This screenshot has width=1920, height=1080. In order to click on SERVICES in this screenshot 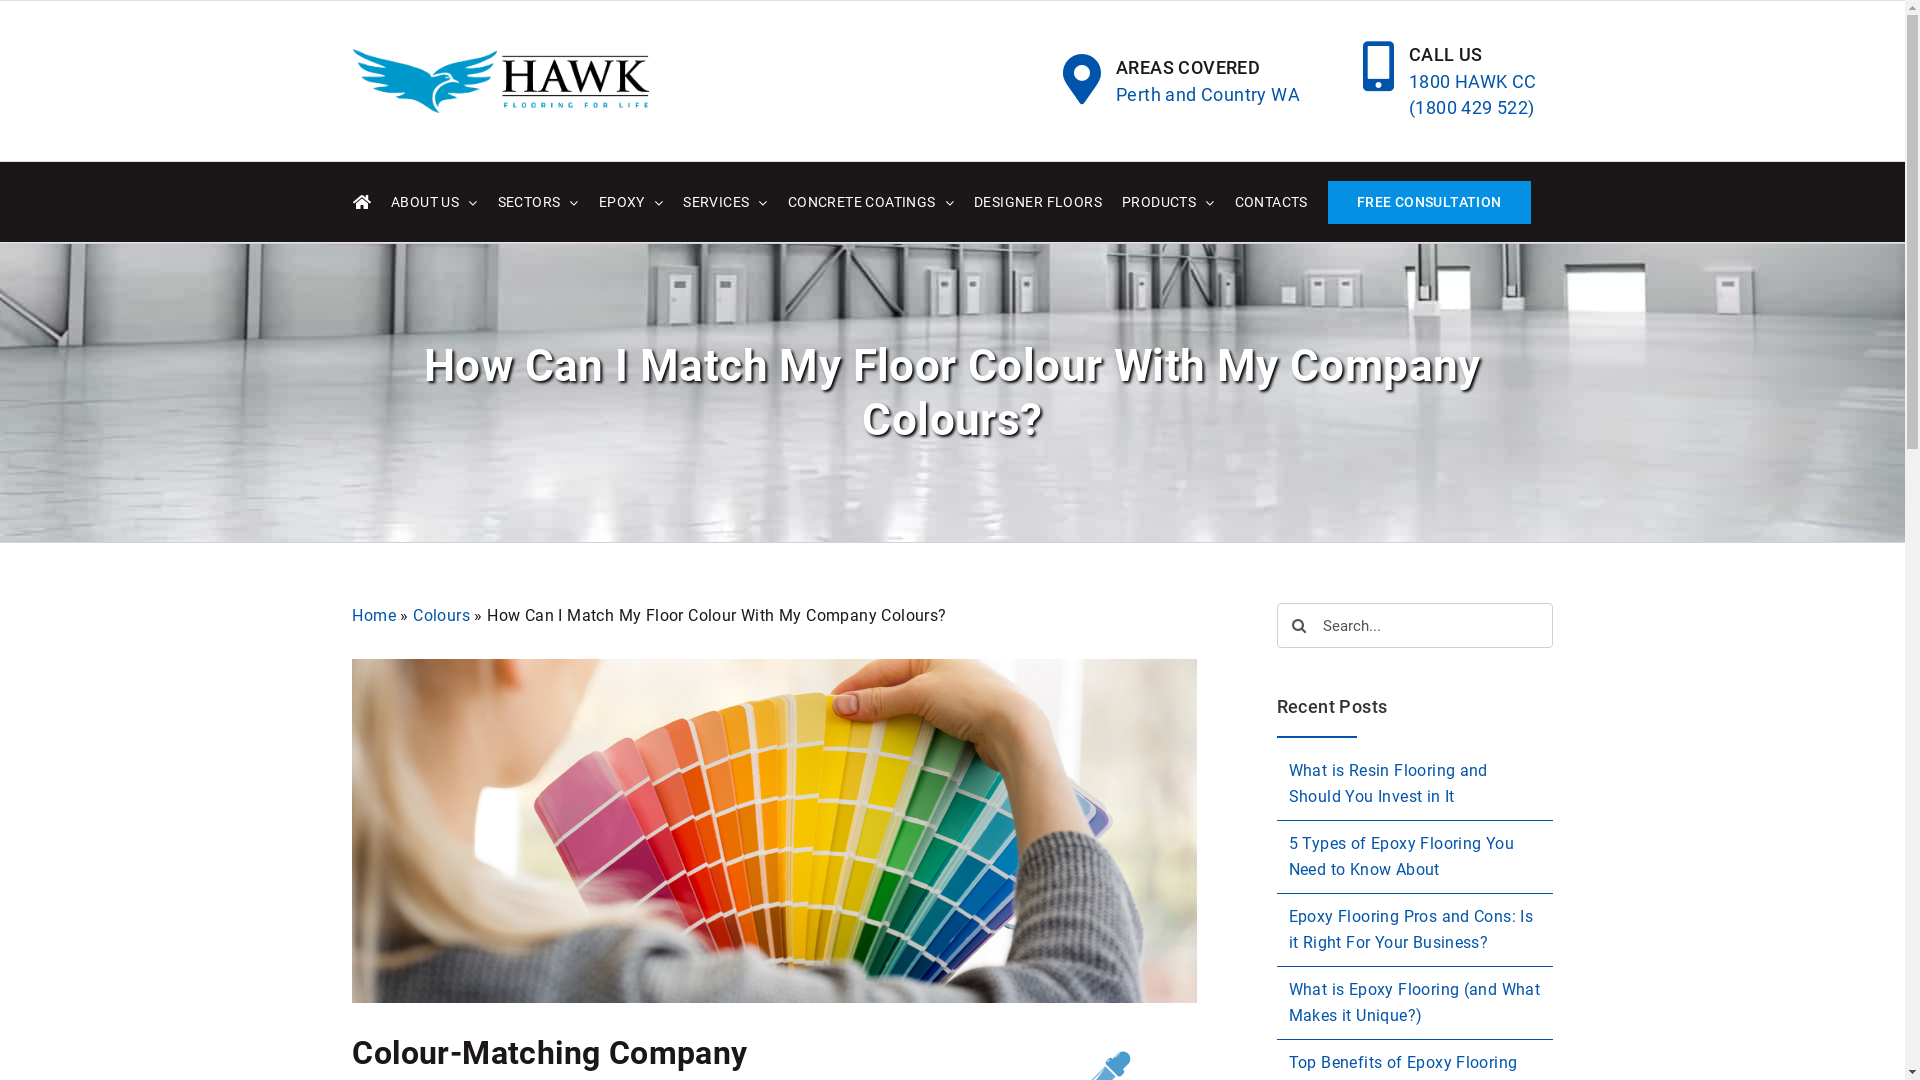, I will do `click(726, 202)`.